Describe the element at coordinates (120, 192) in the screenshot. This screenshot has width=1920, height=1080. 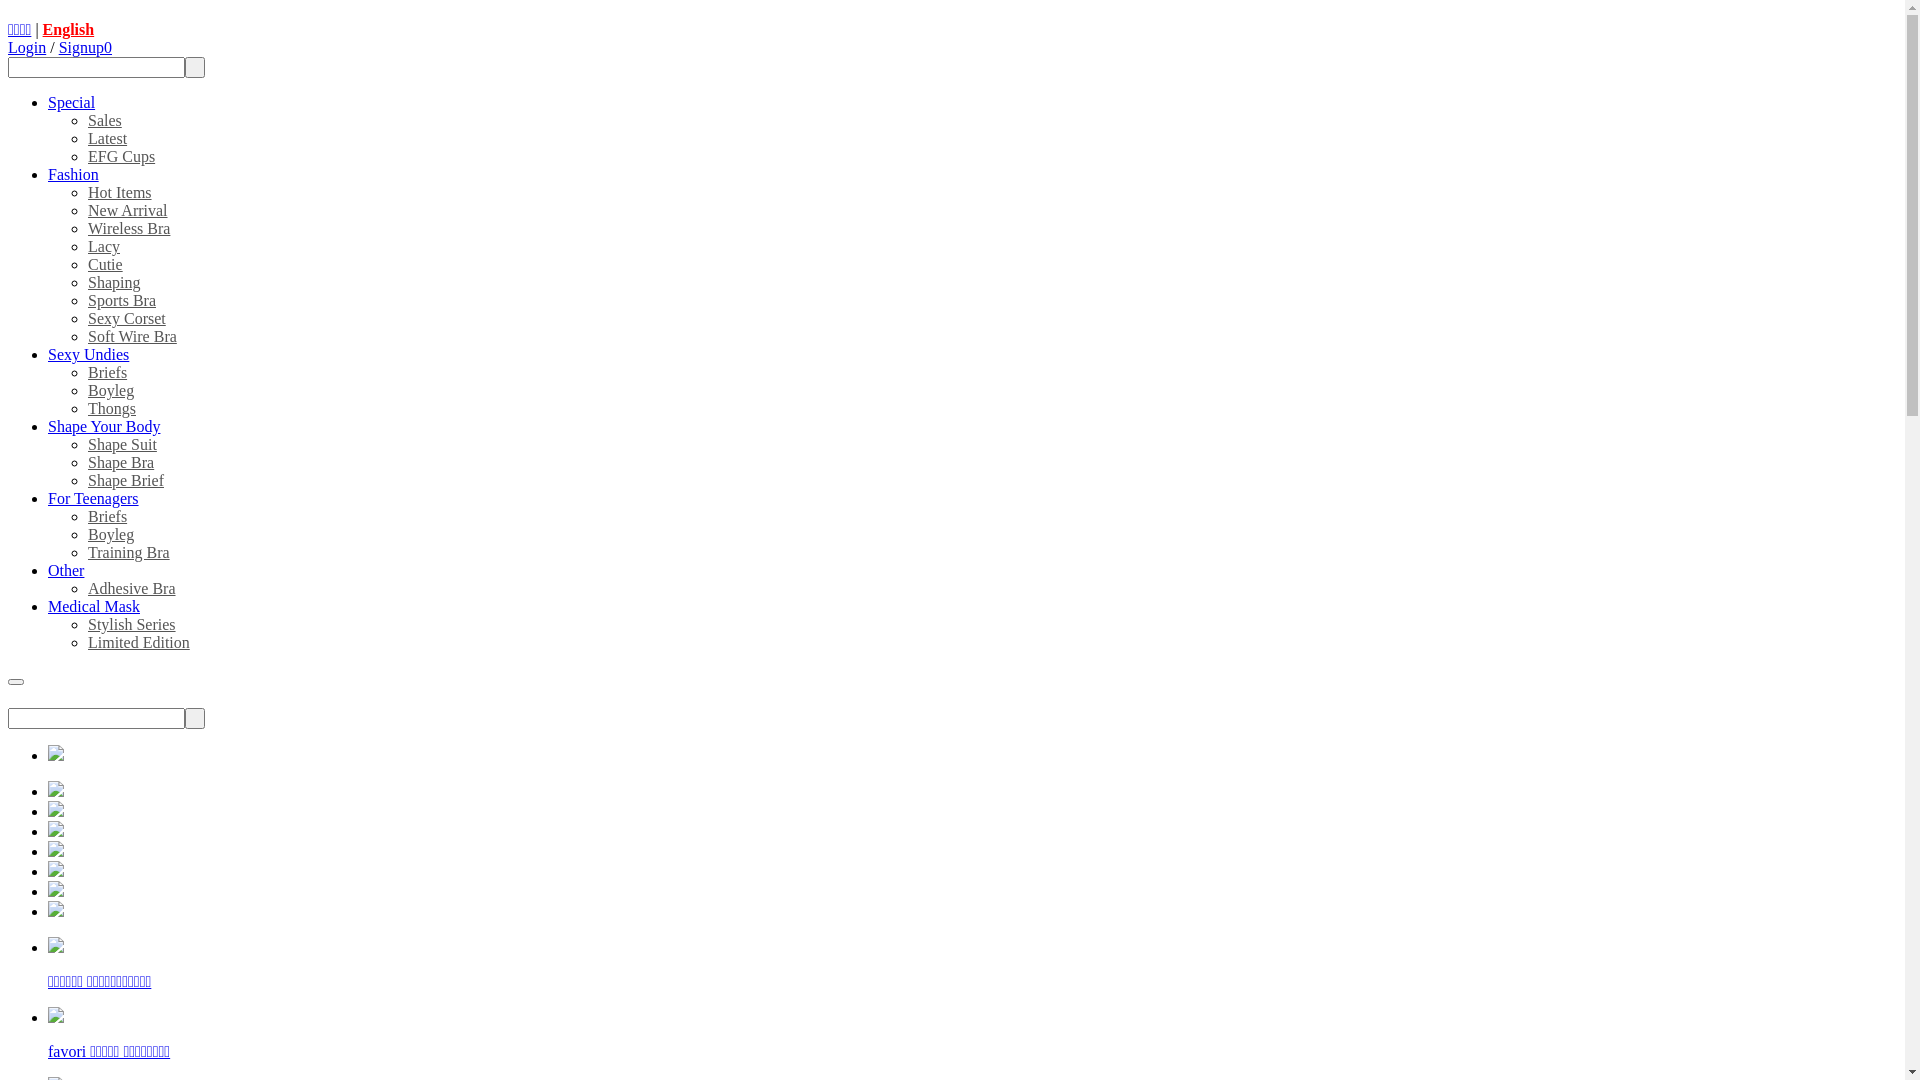
I see `Hot Items` at that location.